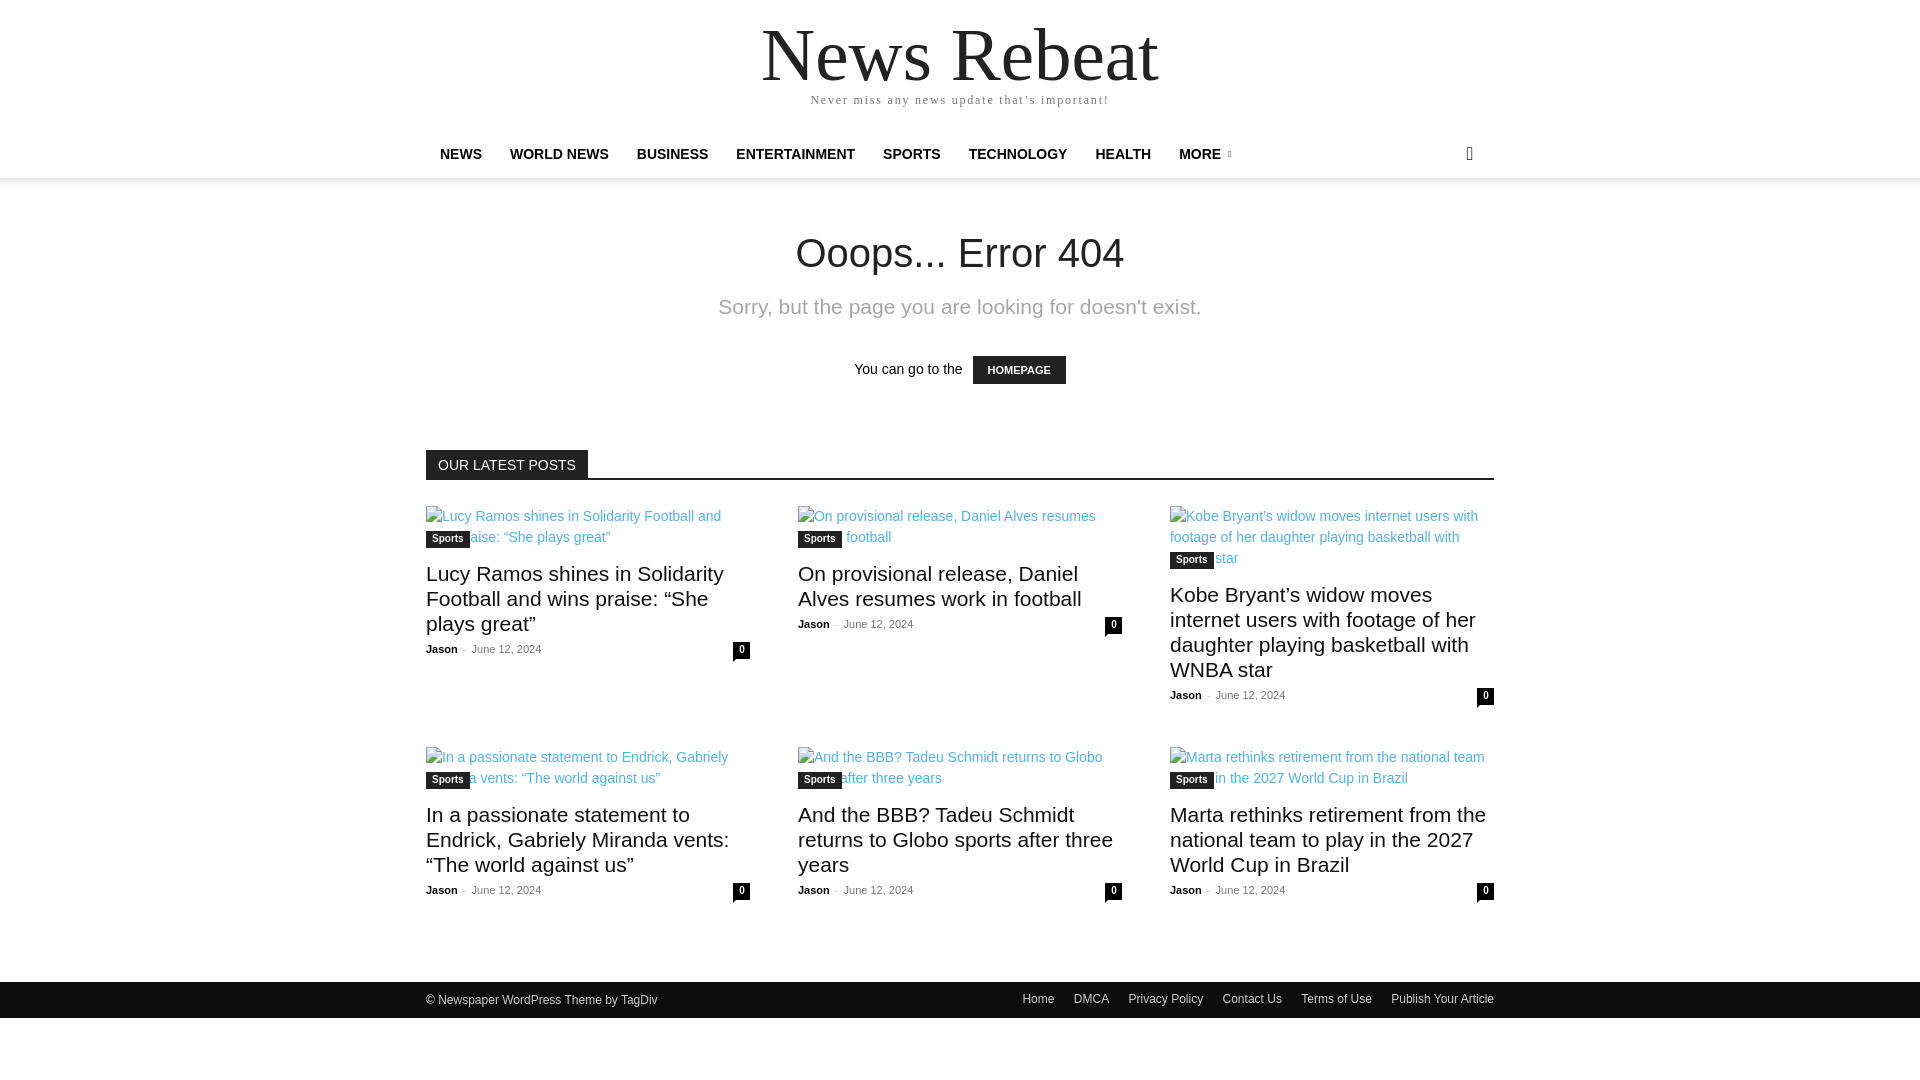  I want to click on HEALTH, so click(1122, 154).